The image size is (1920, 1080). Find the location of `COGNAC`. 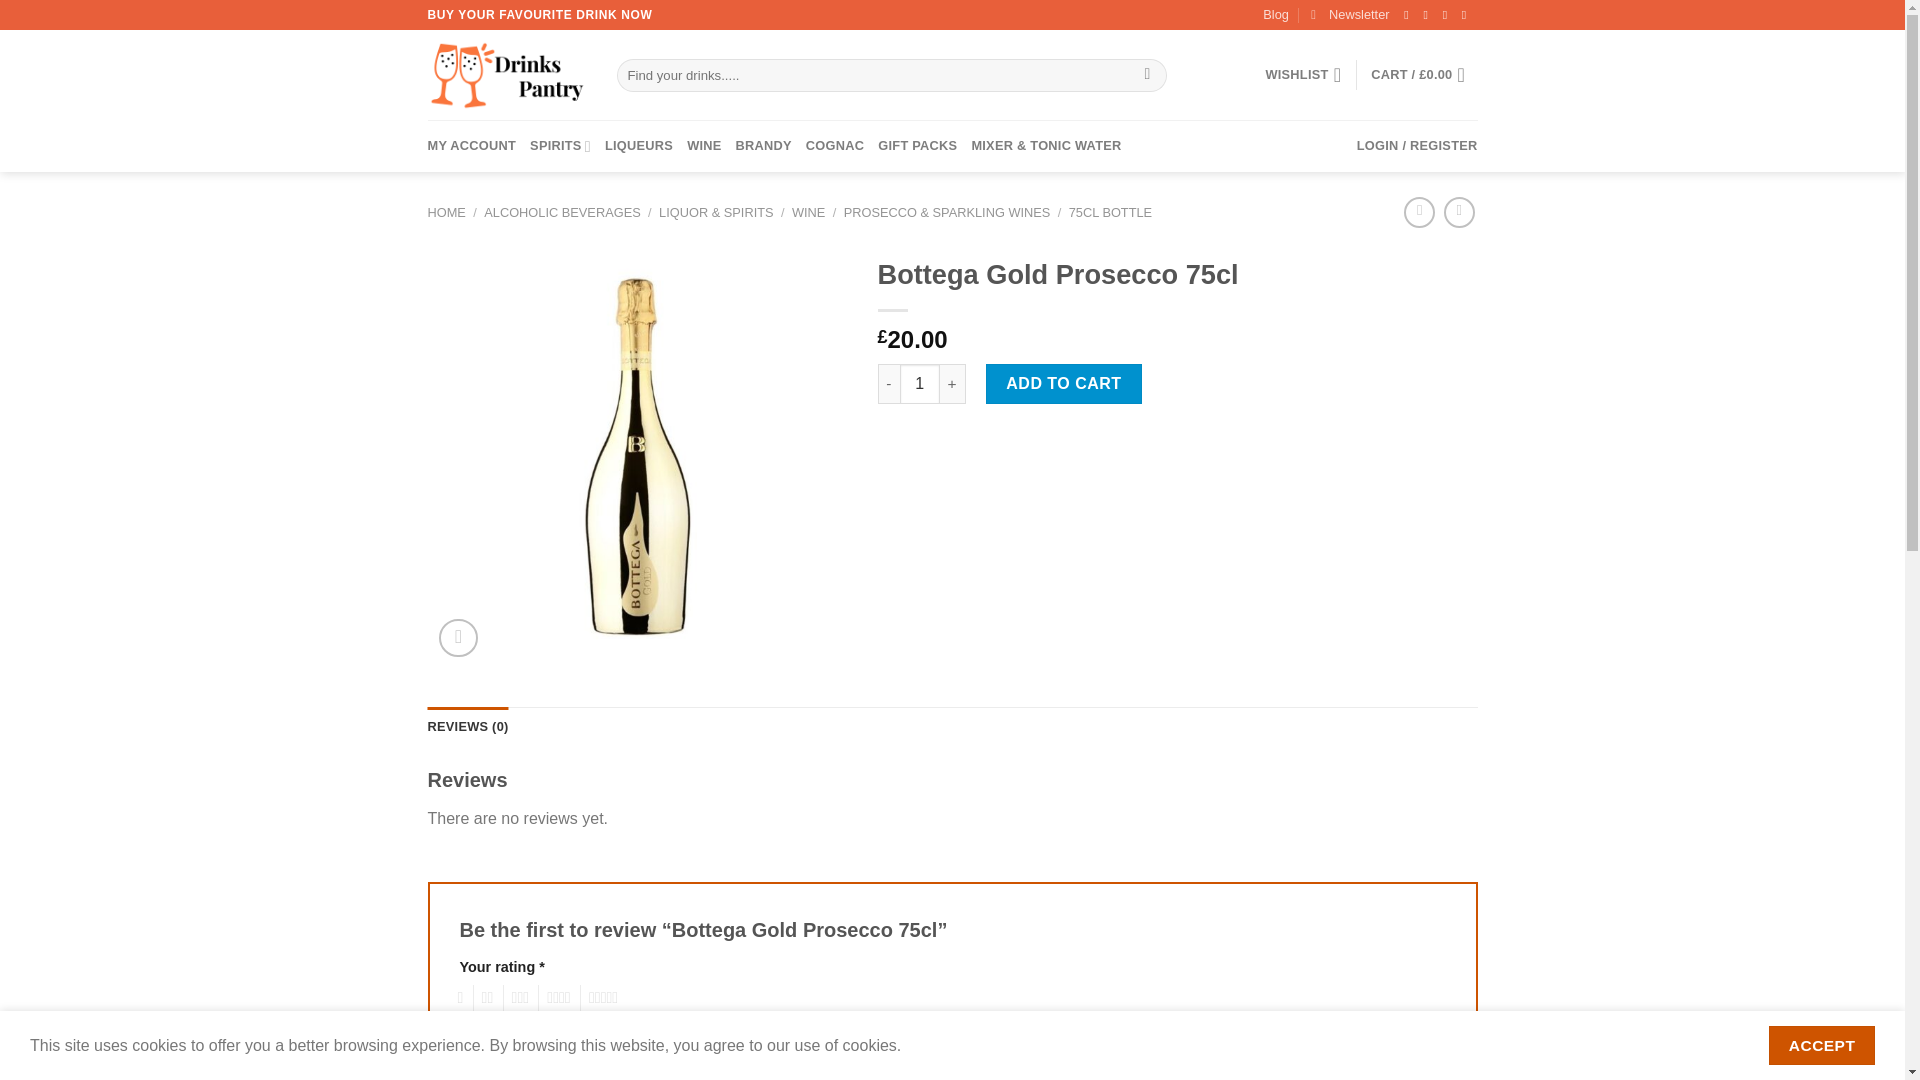

COGNAC is located at coordinates (835, 145).